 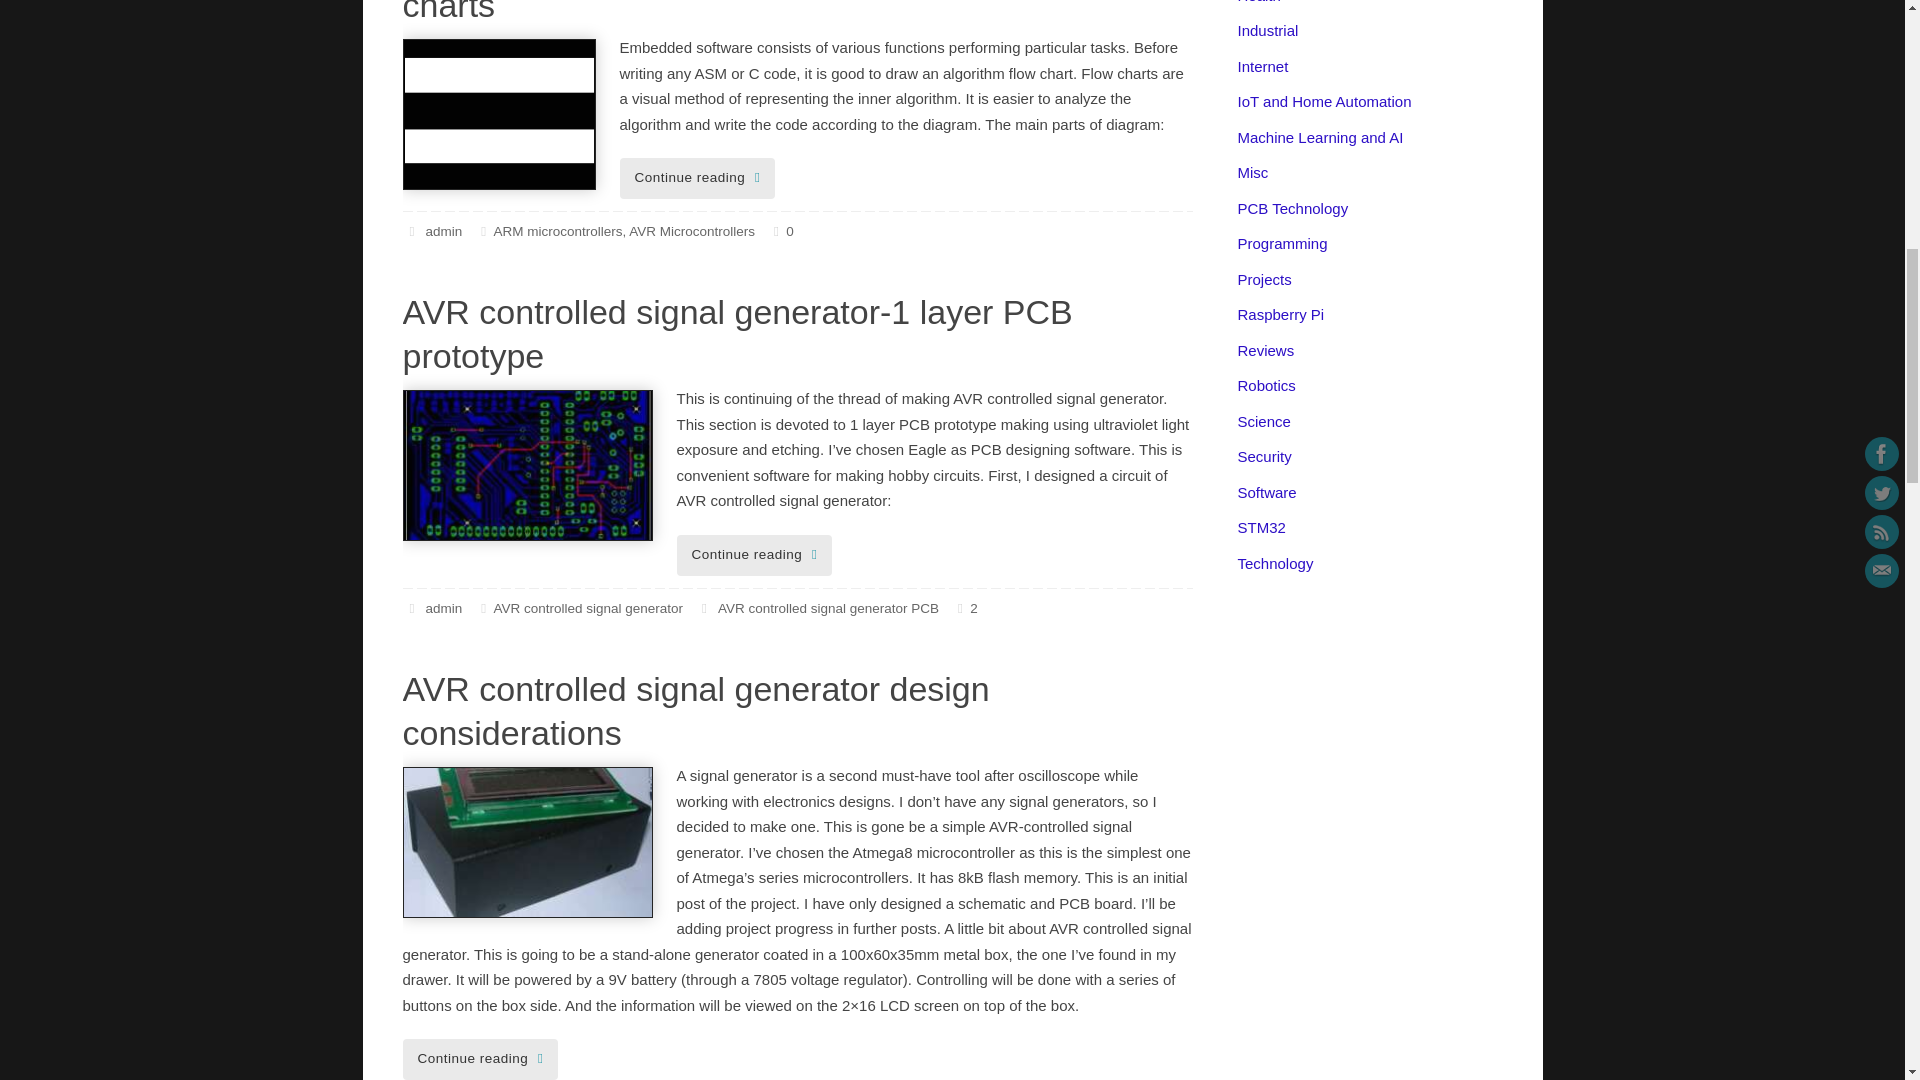 What do you see at coordinates (736, 333) in the screenshot?
I see `AVR controlled signal generator-1 layer PCB prototype` at bounding box center [736, 333].